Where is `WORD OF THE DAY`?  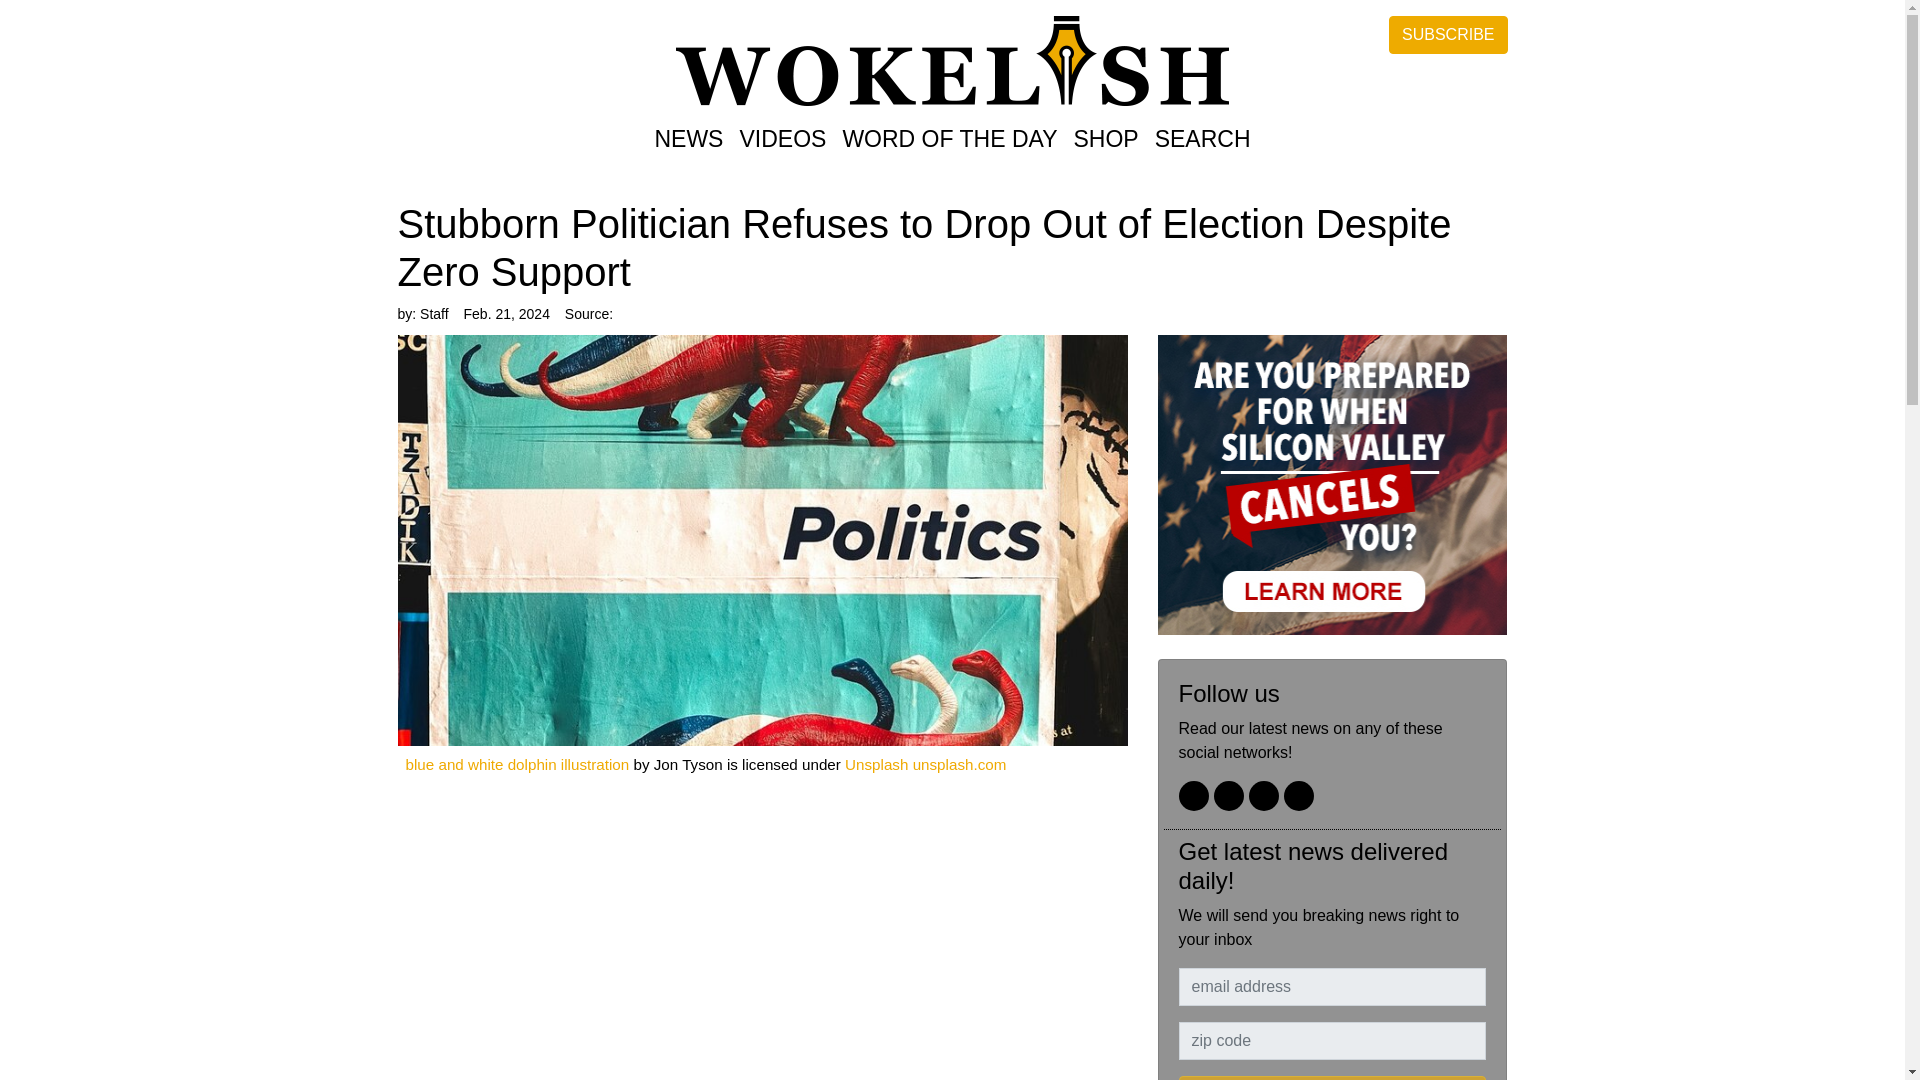
WORD OF THE DAY is located at coordinates (949, 140).